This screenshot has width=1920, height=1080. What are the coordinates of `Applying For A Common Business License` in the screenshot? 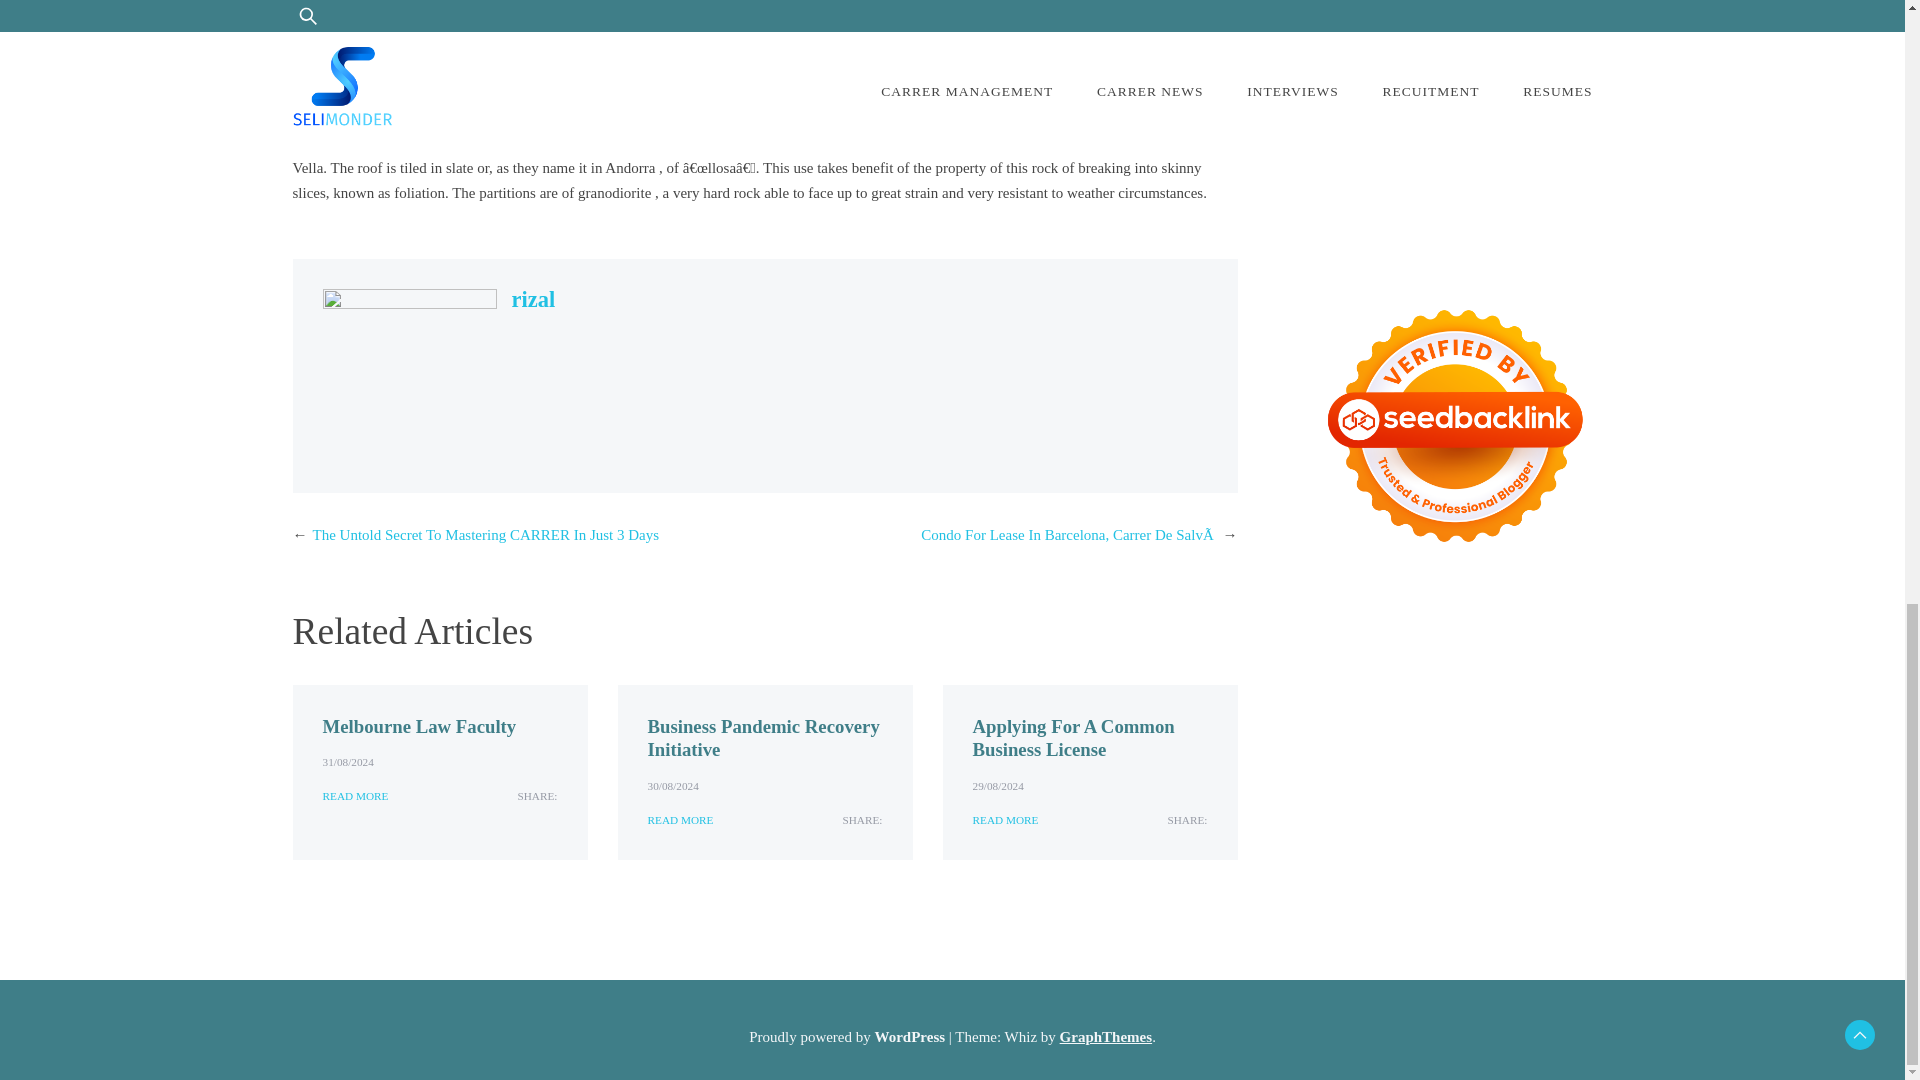 It's located at (1072, 738).